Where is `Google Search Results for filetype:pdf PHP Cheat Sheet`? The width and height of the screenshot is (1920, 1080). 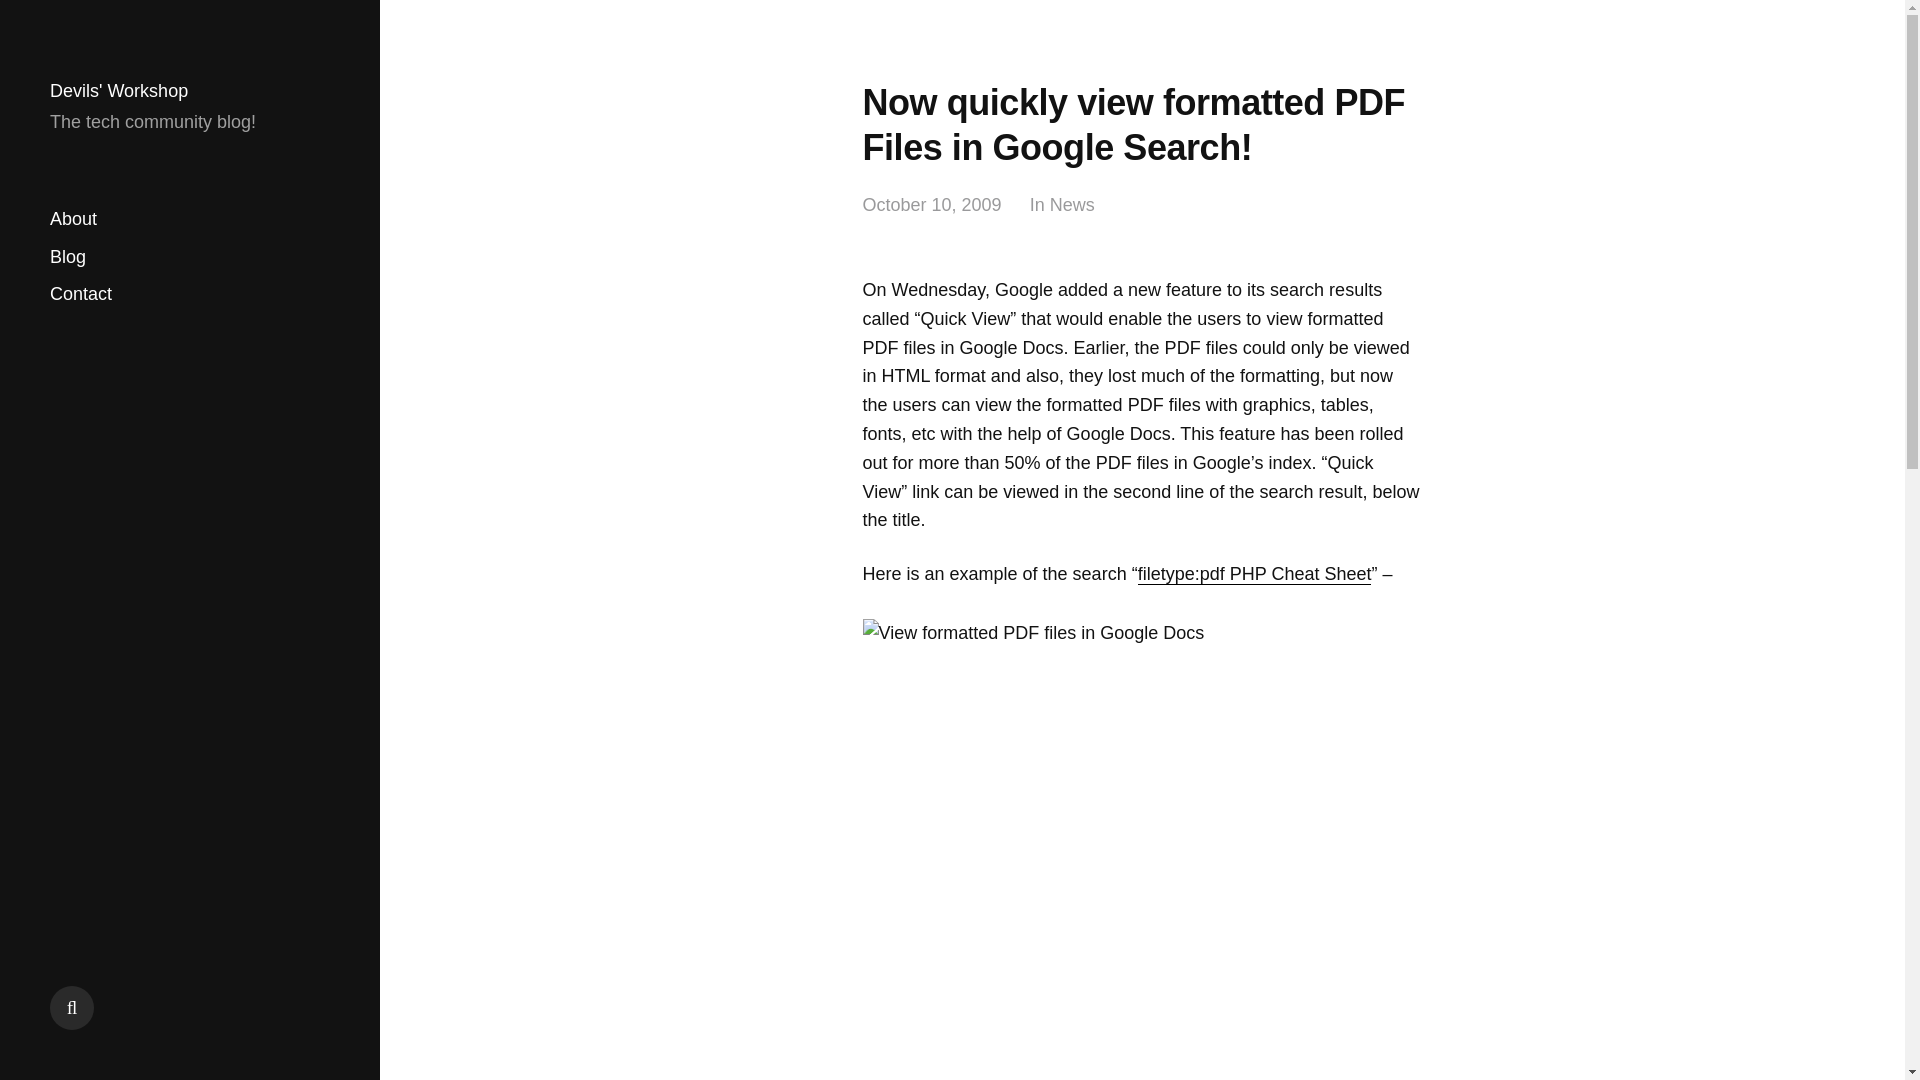
Google Search Results for filetype:pdf PHP Cheat Sheet is located at coordinates (1255, 574).